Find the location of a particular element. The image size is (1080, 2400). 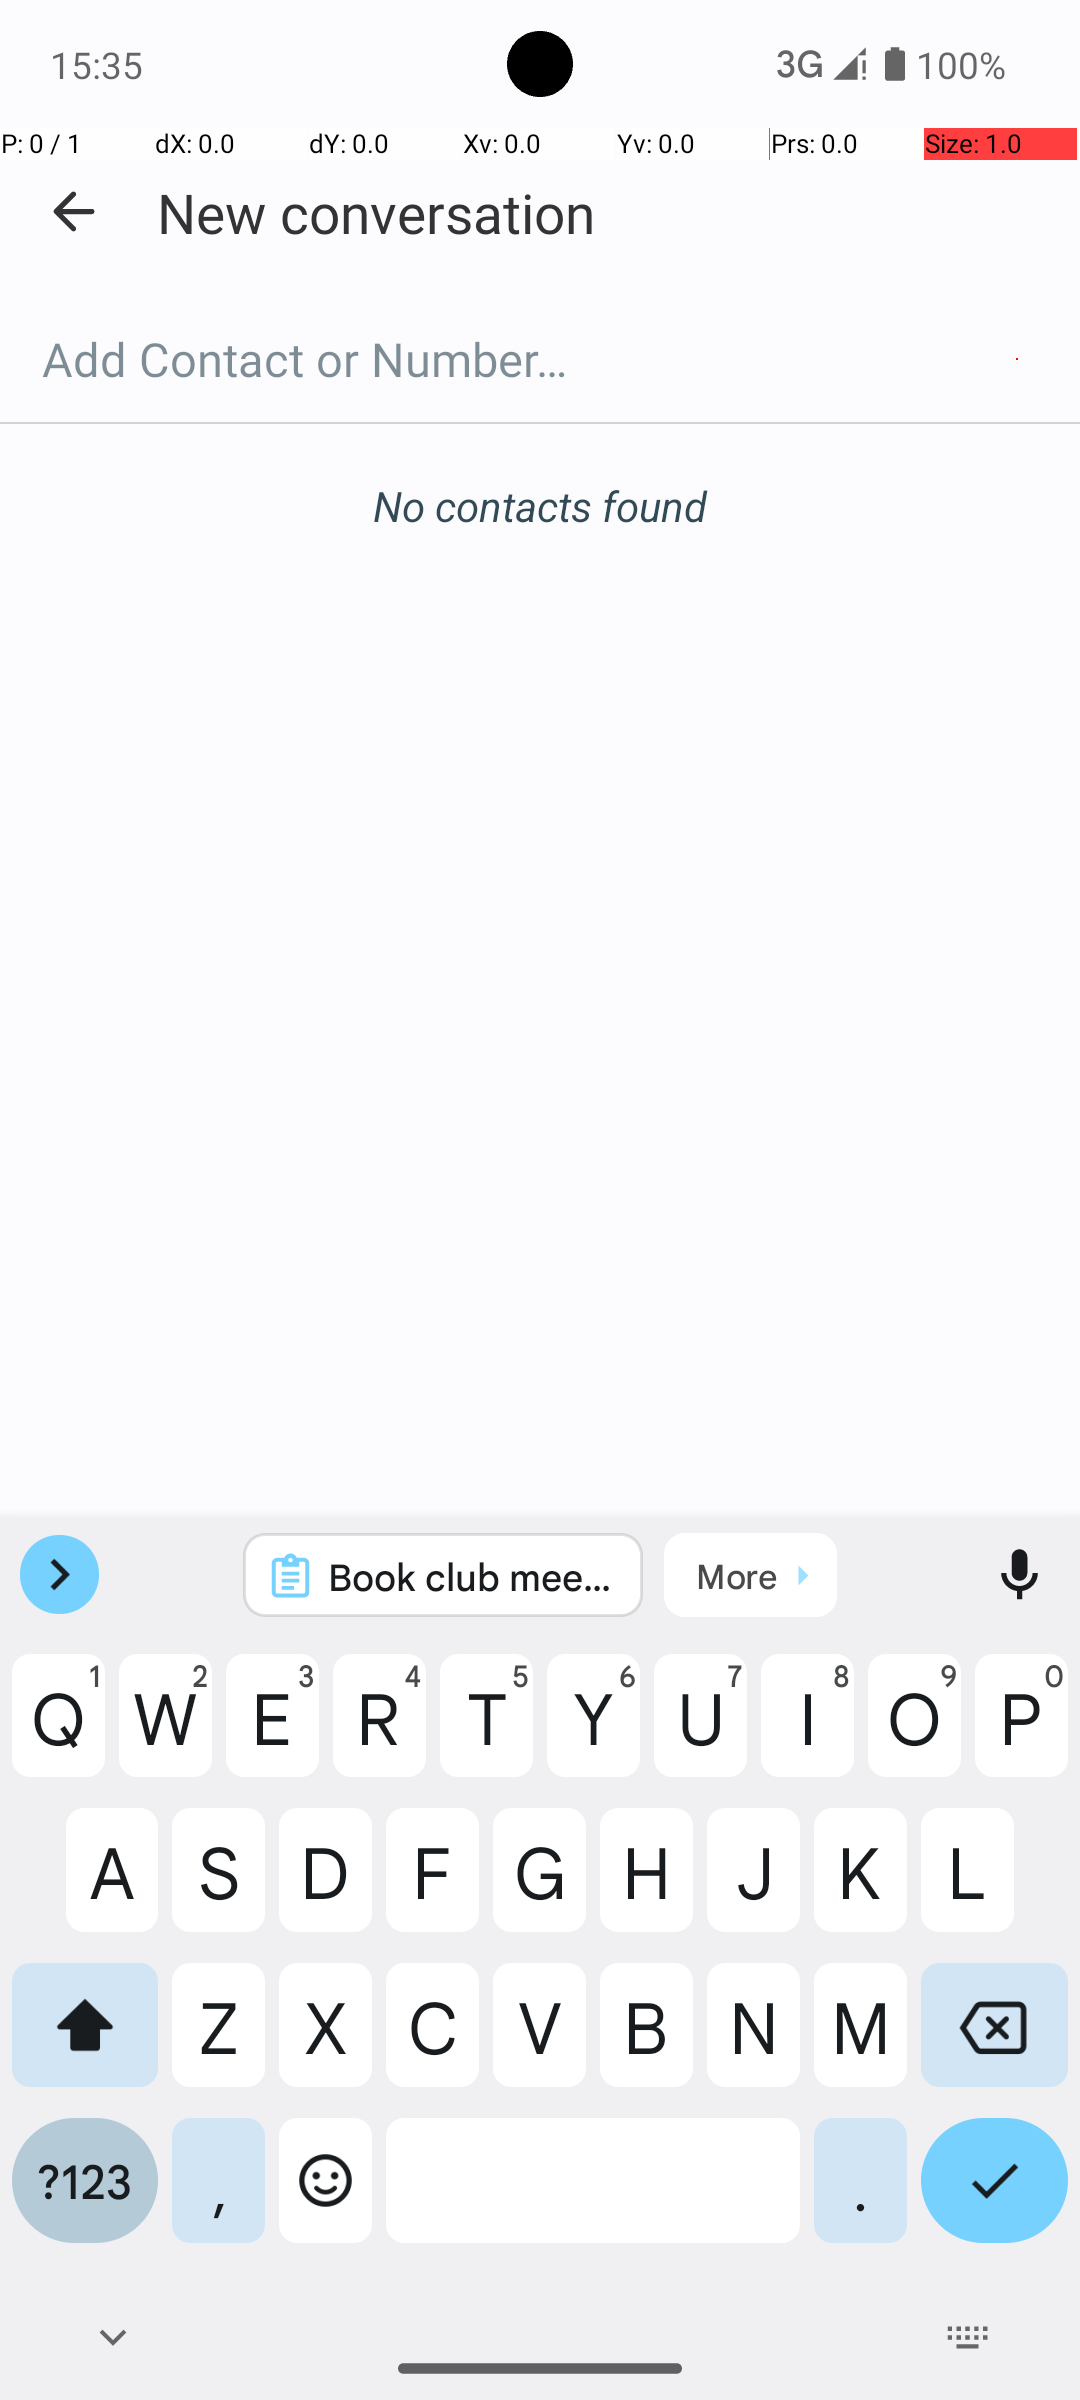

New conversation is located at coordinates (376, 212).